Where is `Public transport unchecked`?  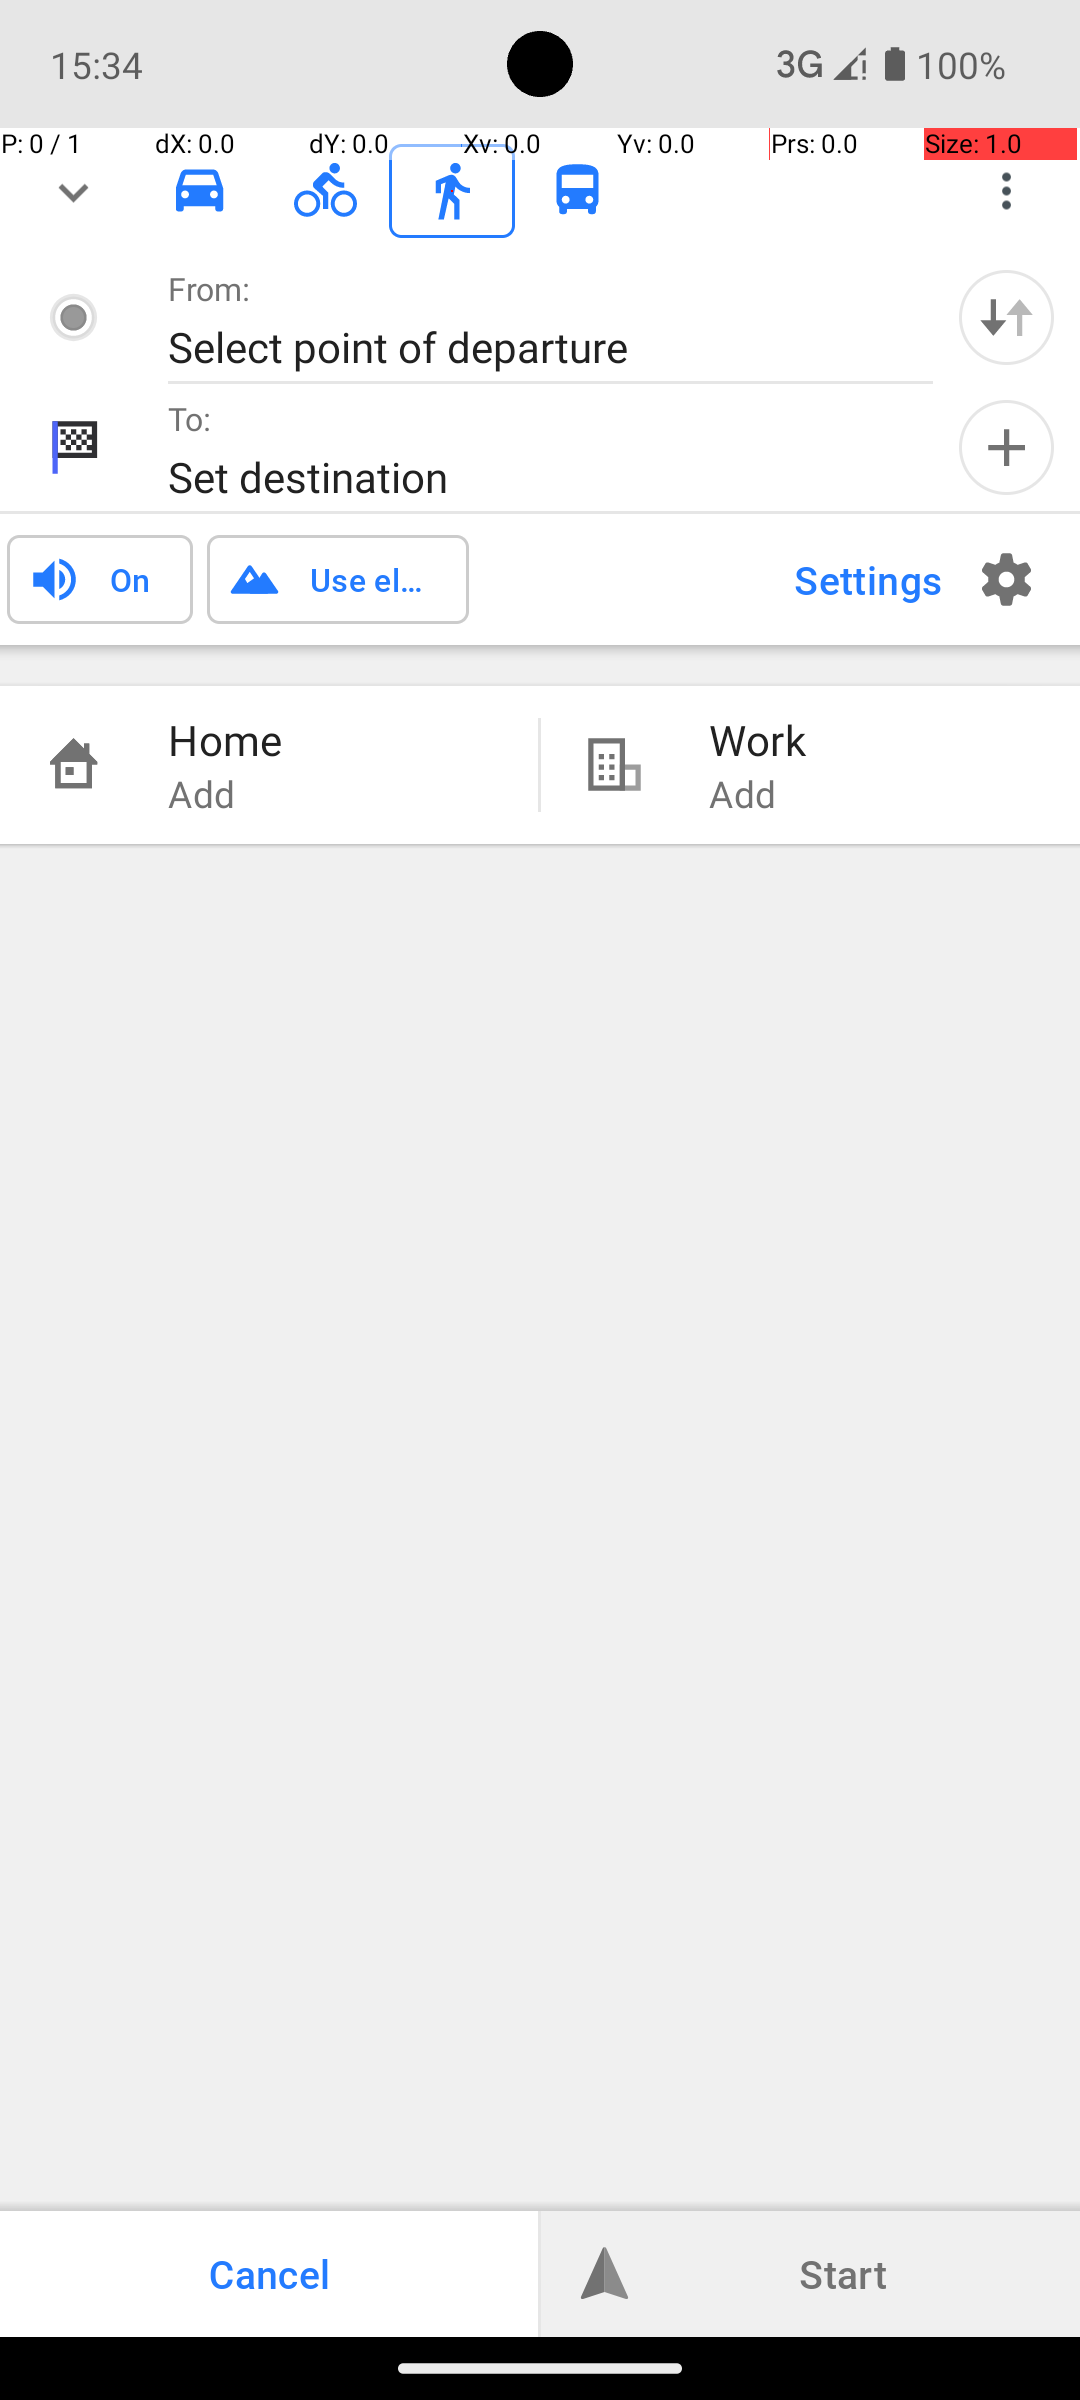 Public transport unchecked is located at coordinates (578, 190).